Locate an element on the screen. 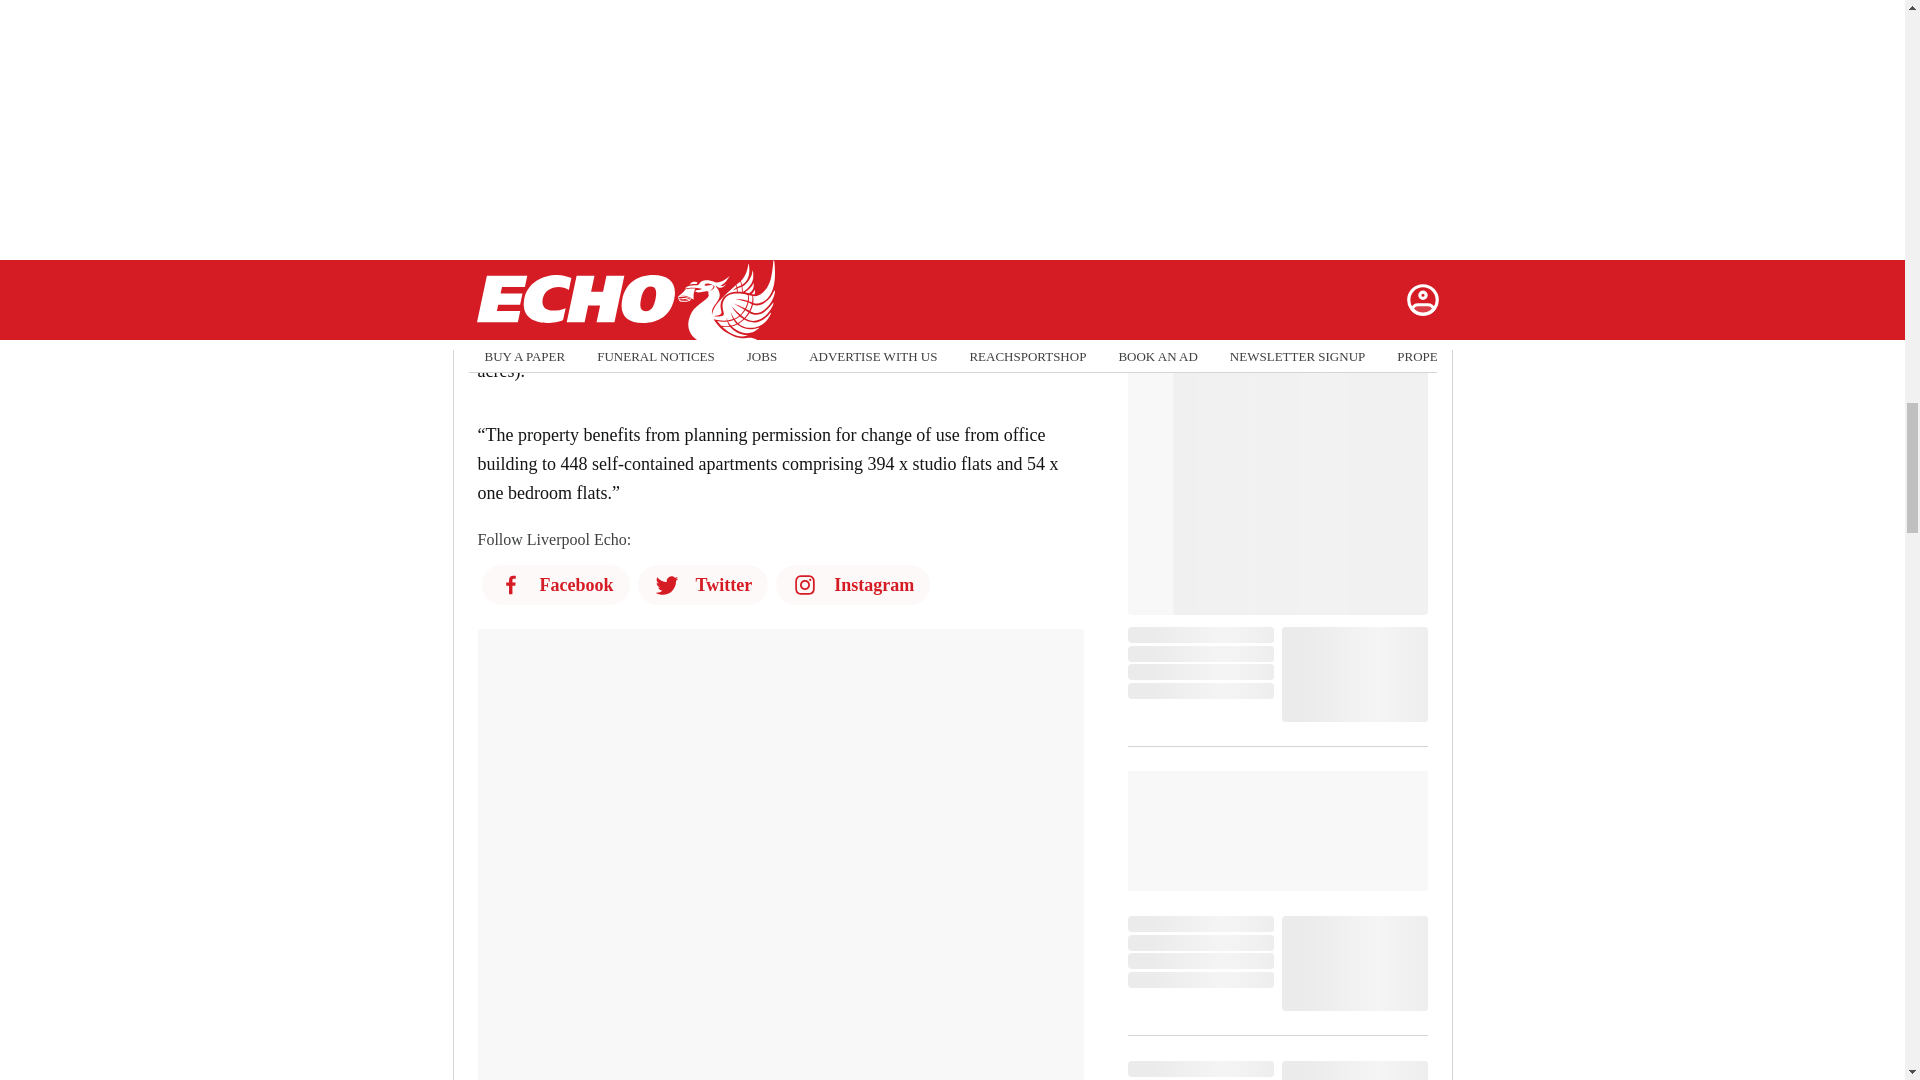 The height and width of the screenshot is (1080, 1920). Instagram is located at coordinates (852, 584).